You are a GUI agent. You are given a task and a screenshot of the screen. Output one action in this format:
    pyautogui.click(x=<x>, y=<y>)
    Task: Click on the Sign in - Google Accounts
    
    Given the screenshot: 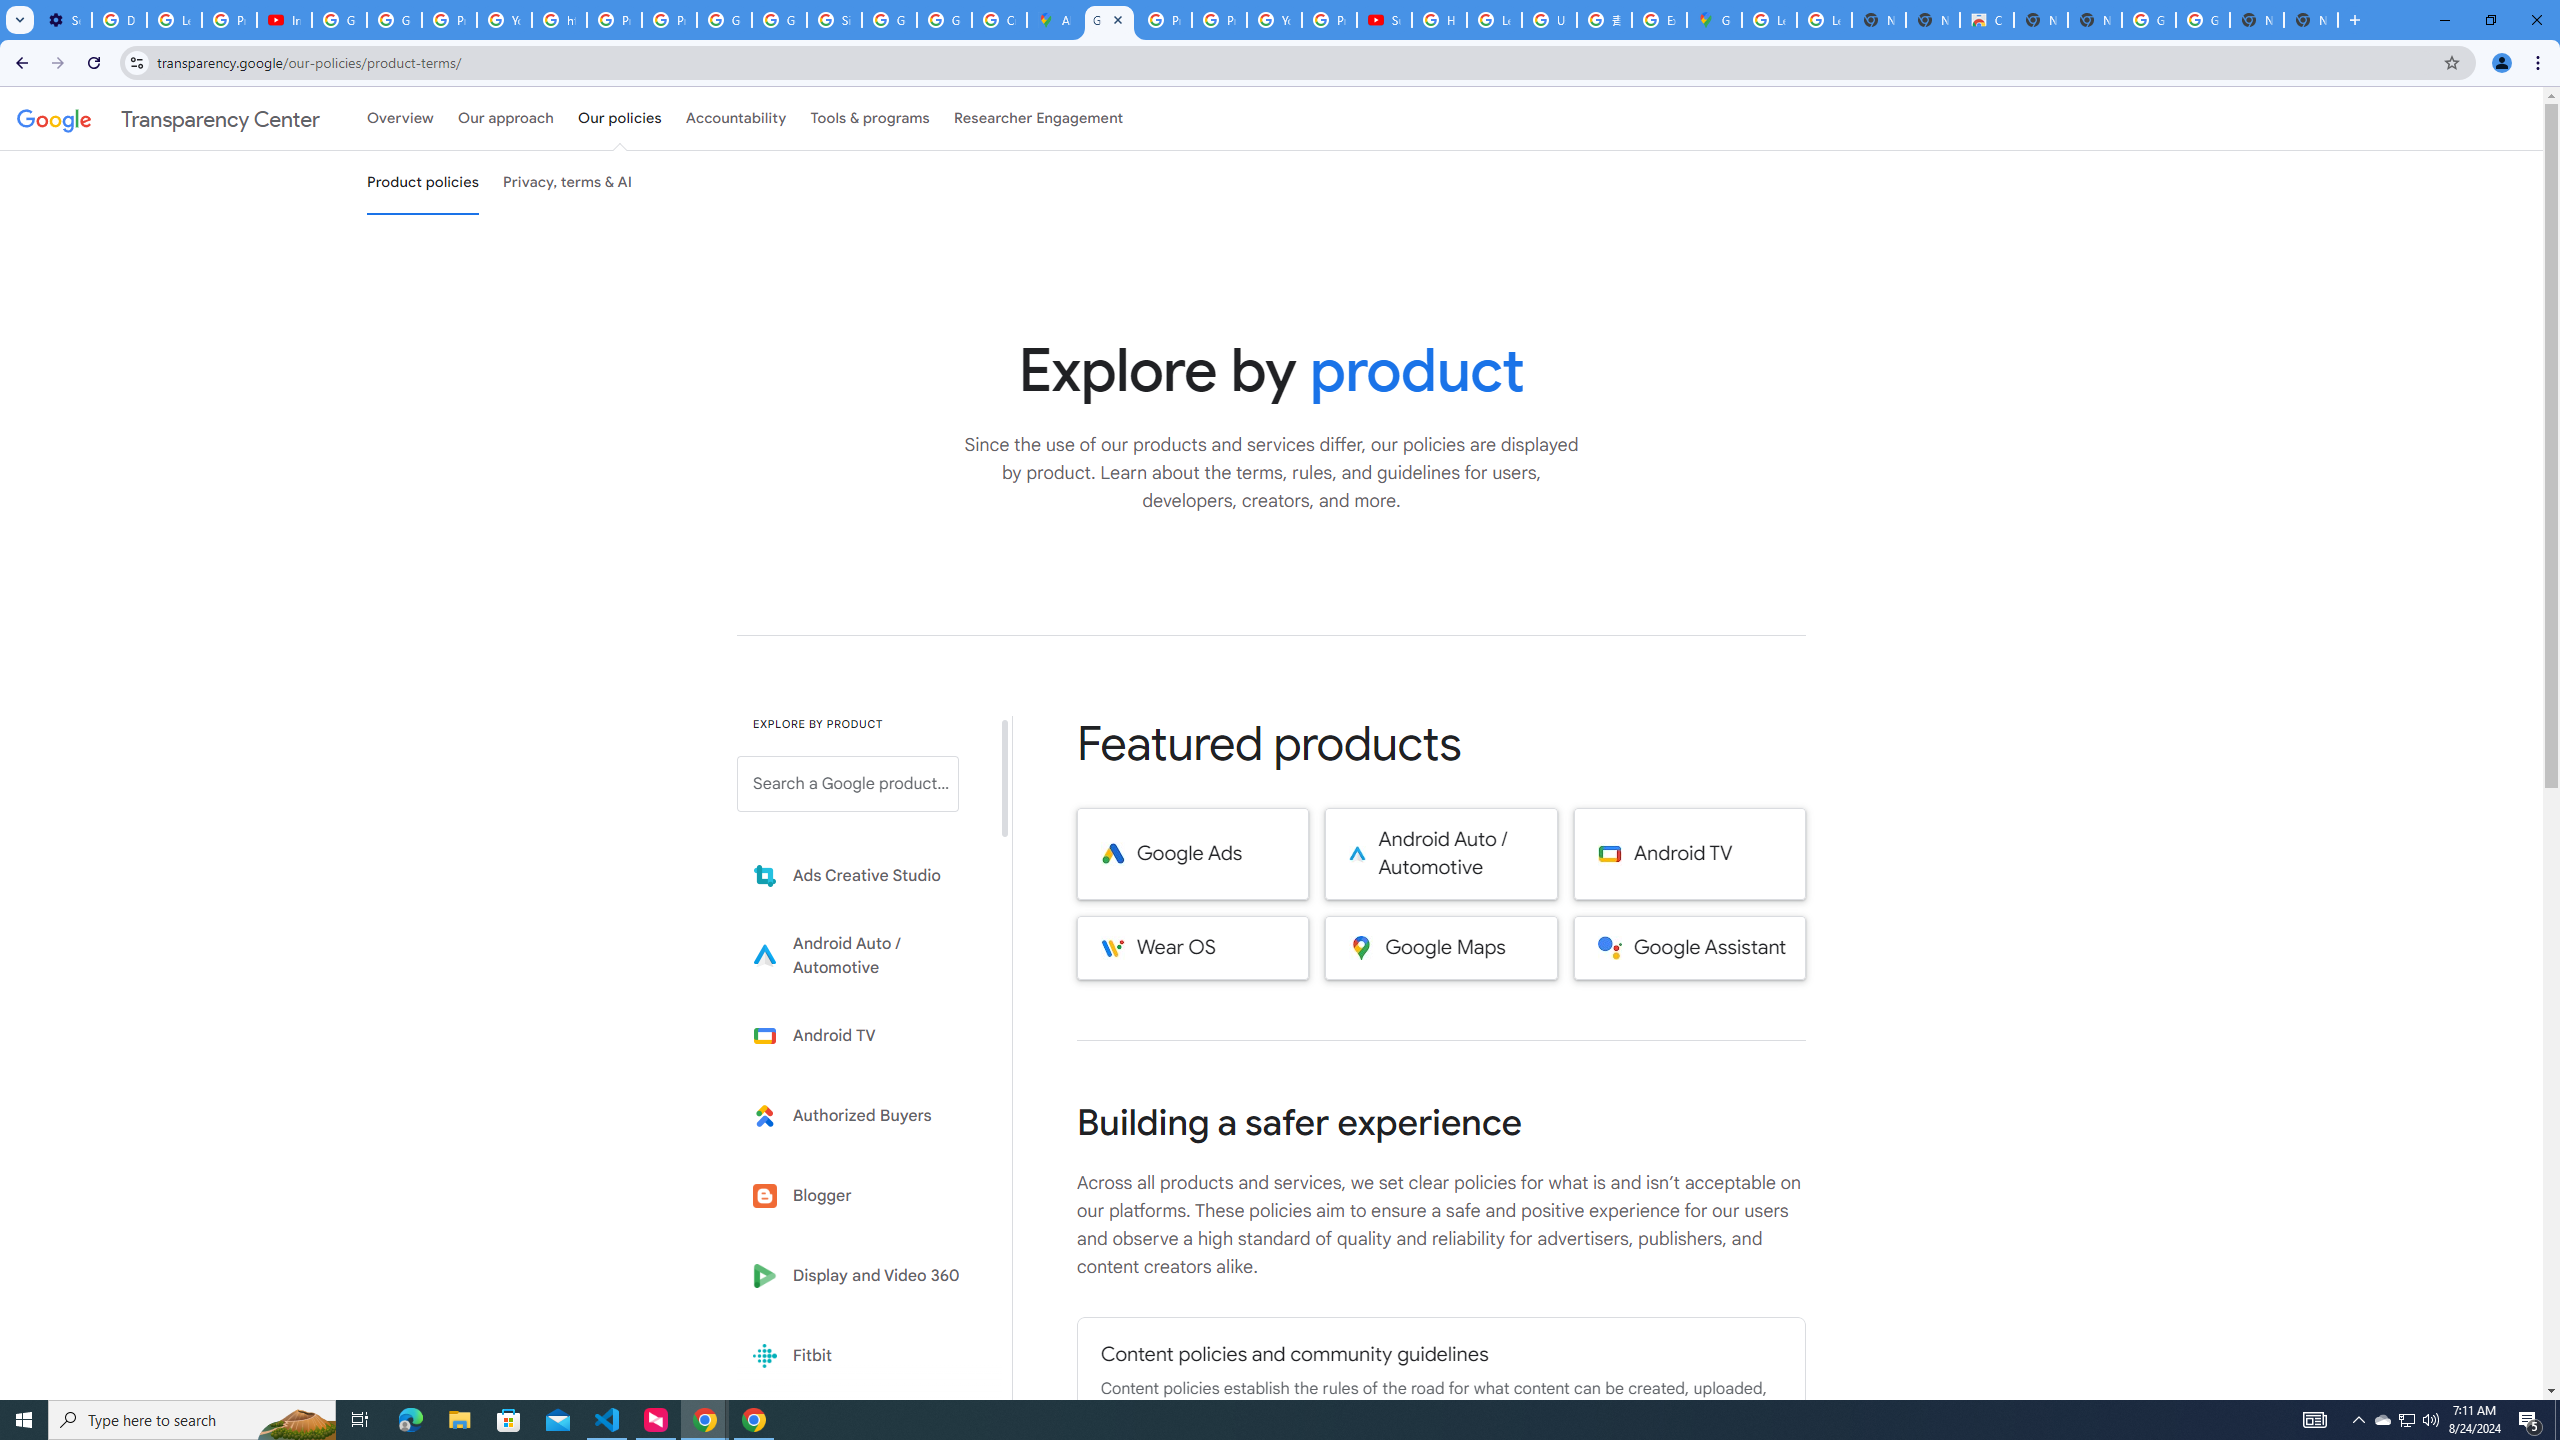 What is the action you would take?
    pyautogui.click(x=834, y=20)
    